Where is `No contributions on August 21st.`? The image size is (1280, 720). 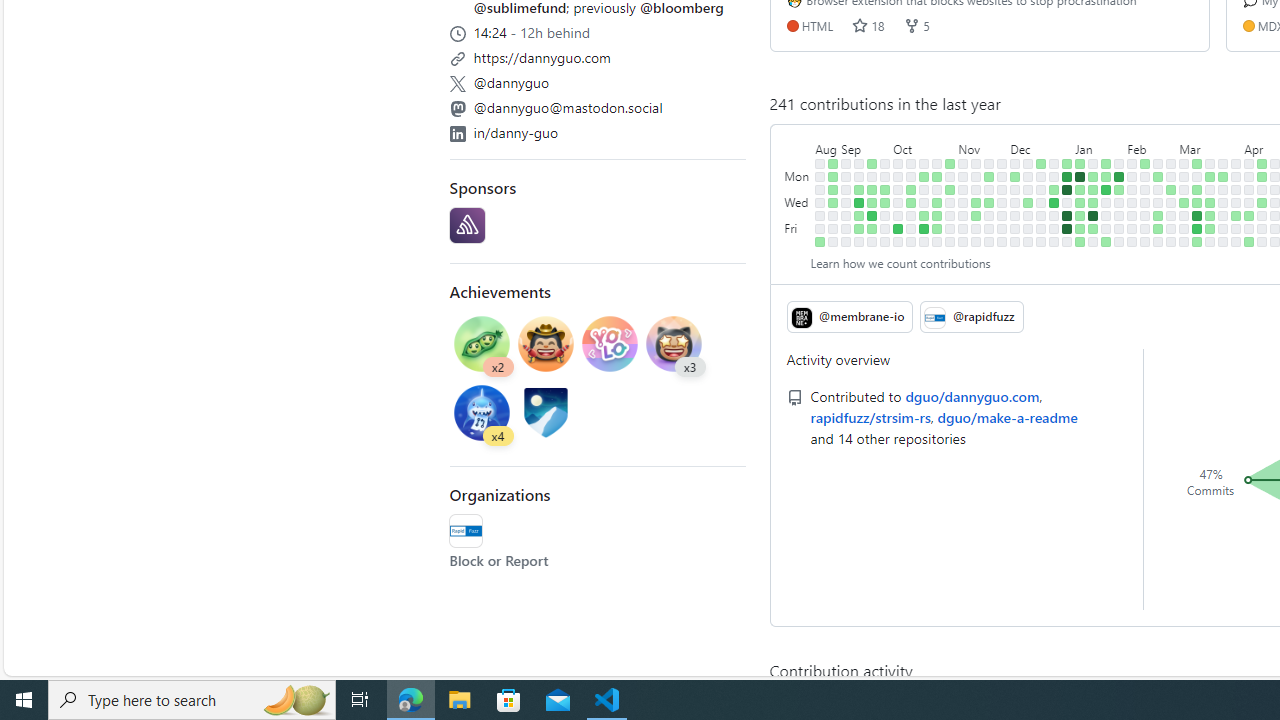
No contributions on August 21st. is located at coordinates (820, 176).